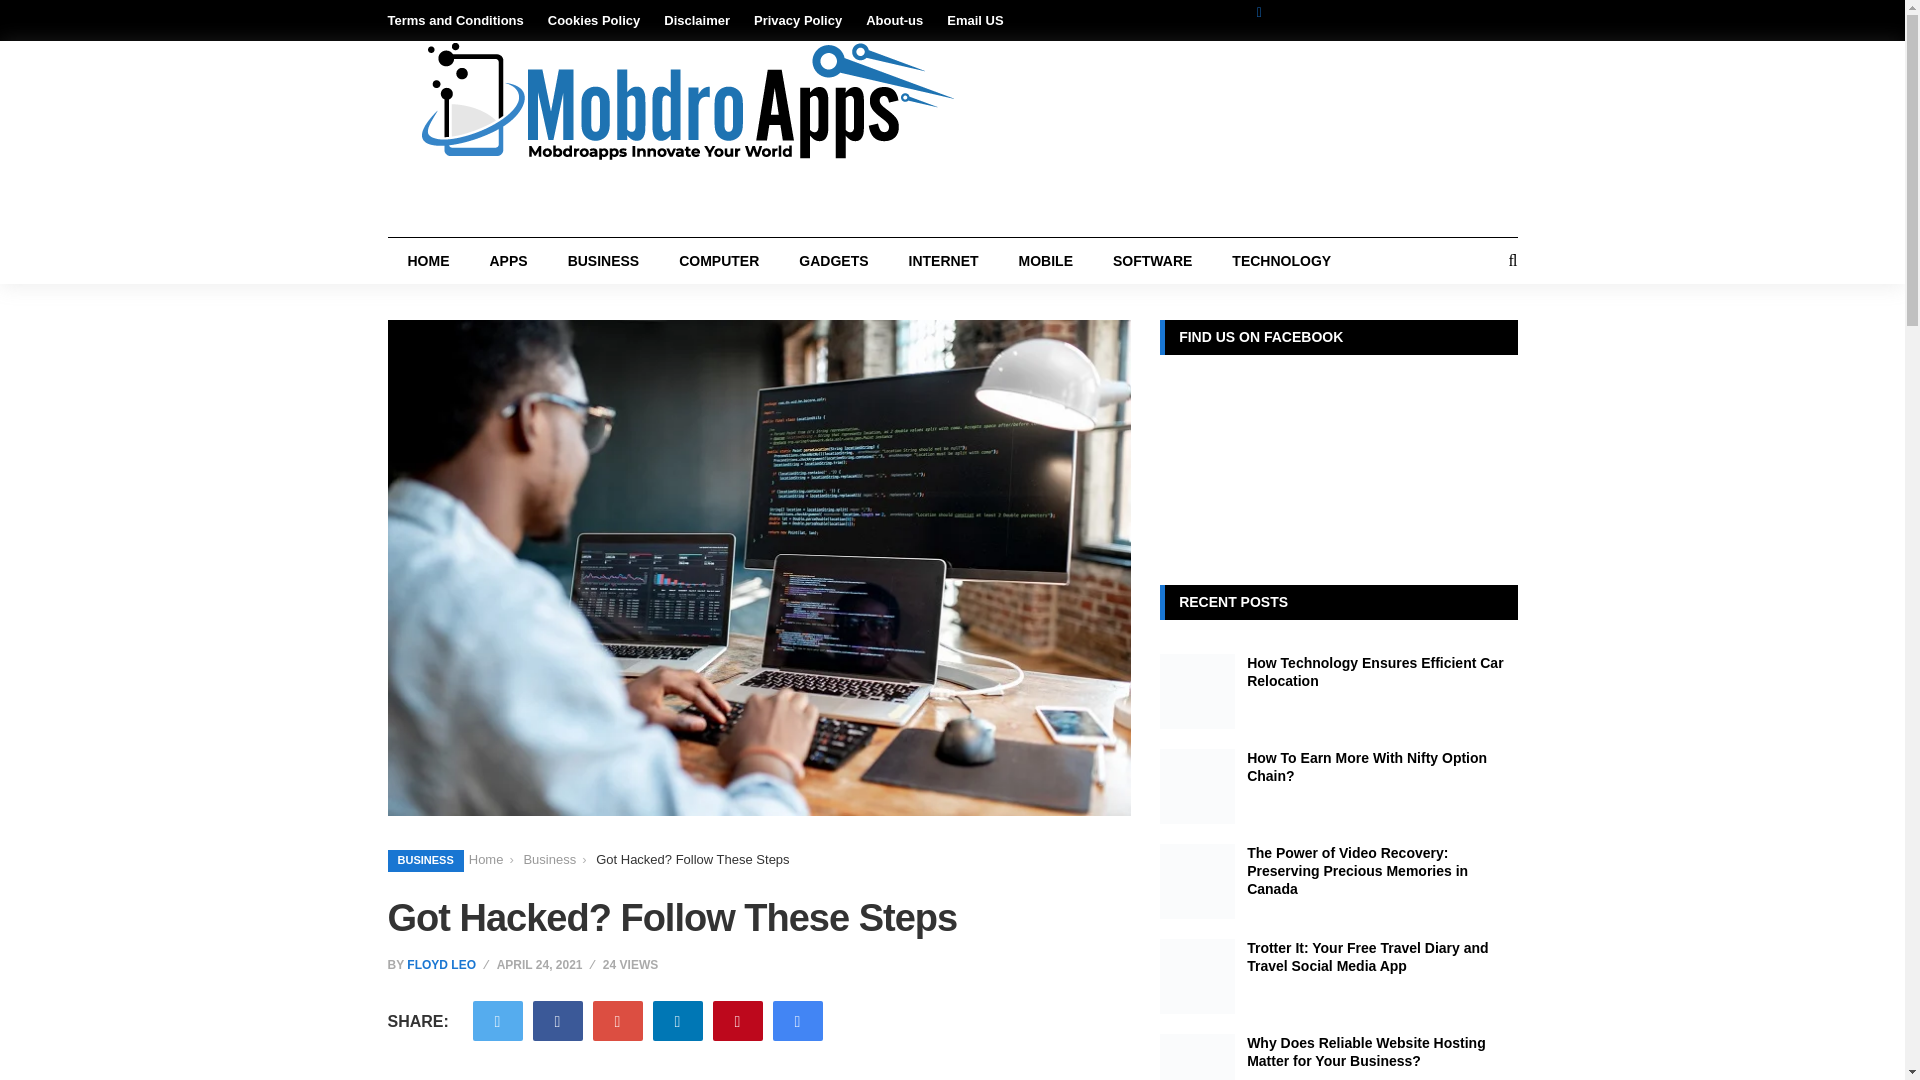 This screenshot has width=1920, height=1080. I want to click on Email US, so click(974, 20).